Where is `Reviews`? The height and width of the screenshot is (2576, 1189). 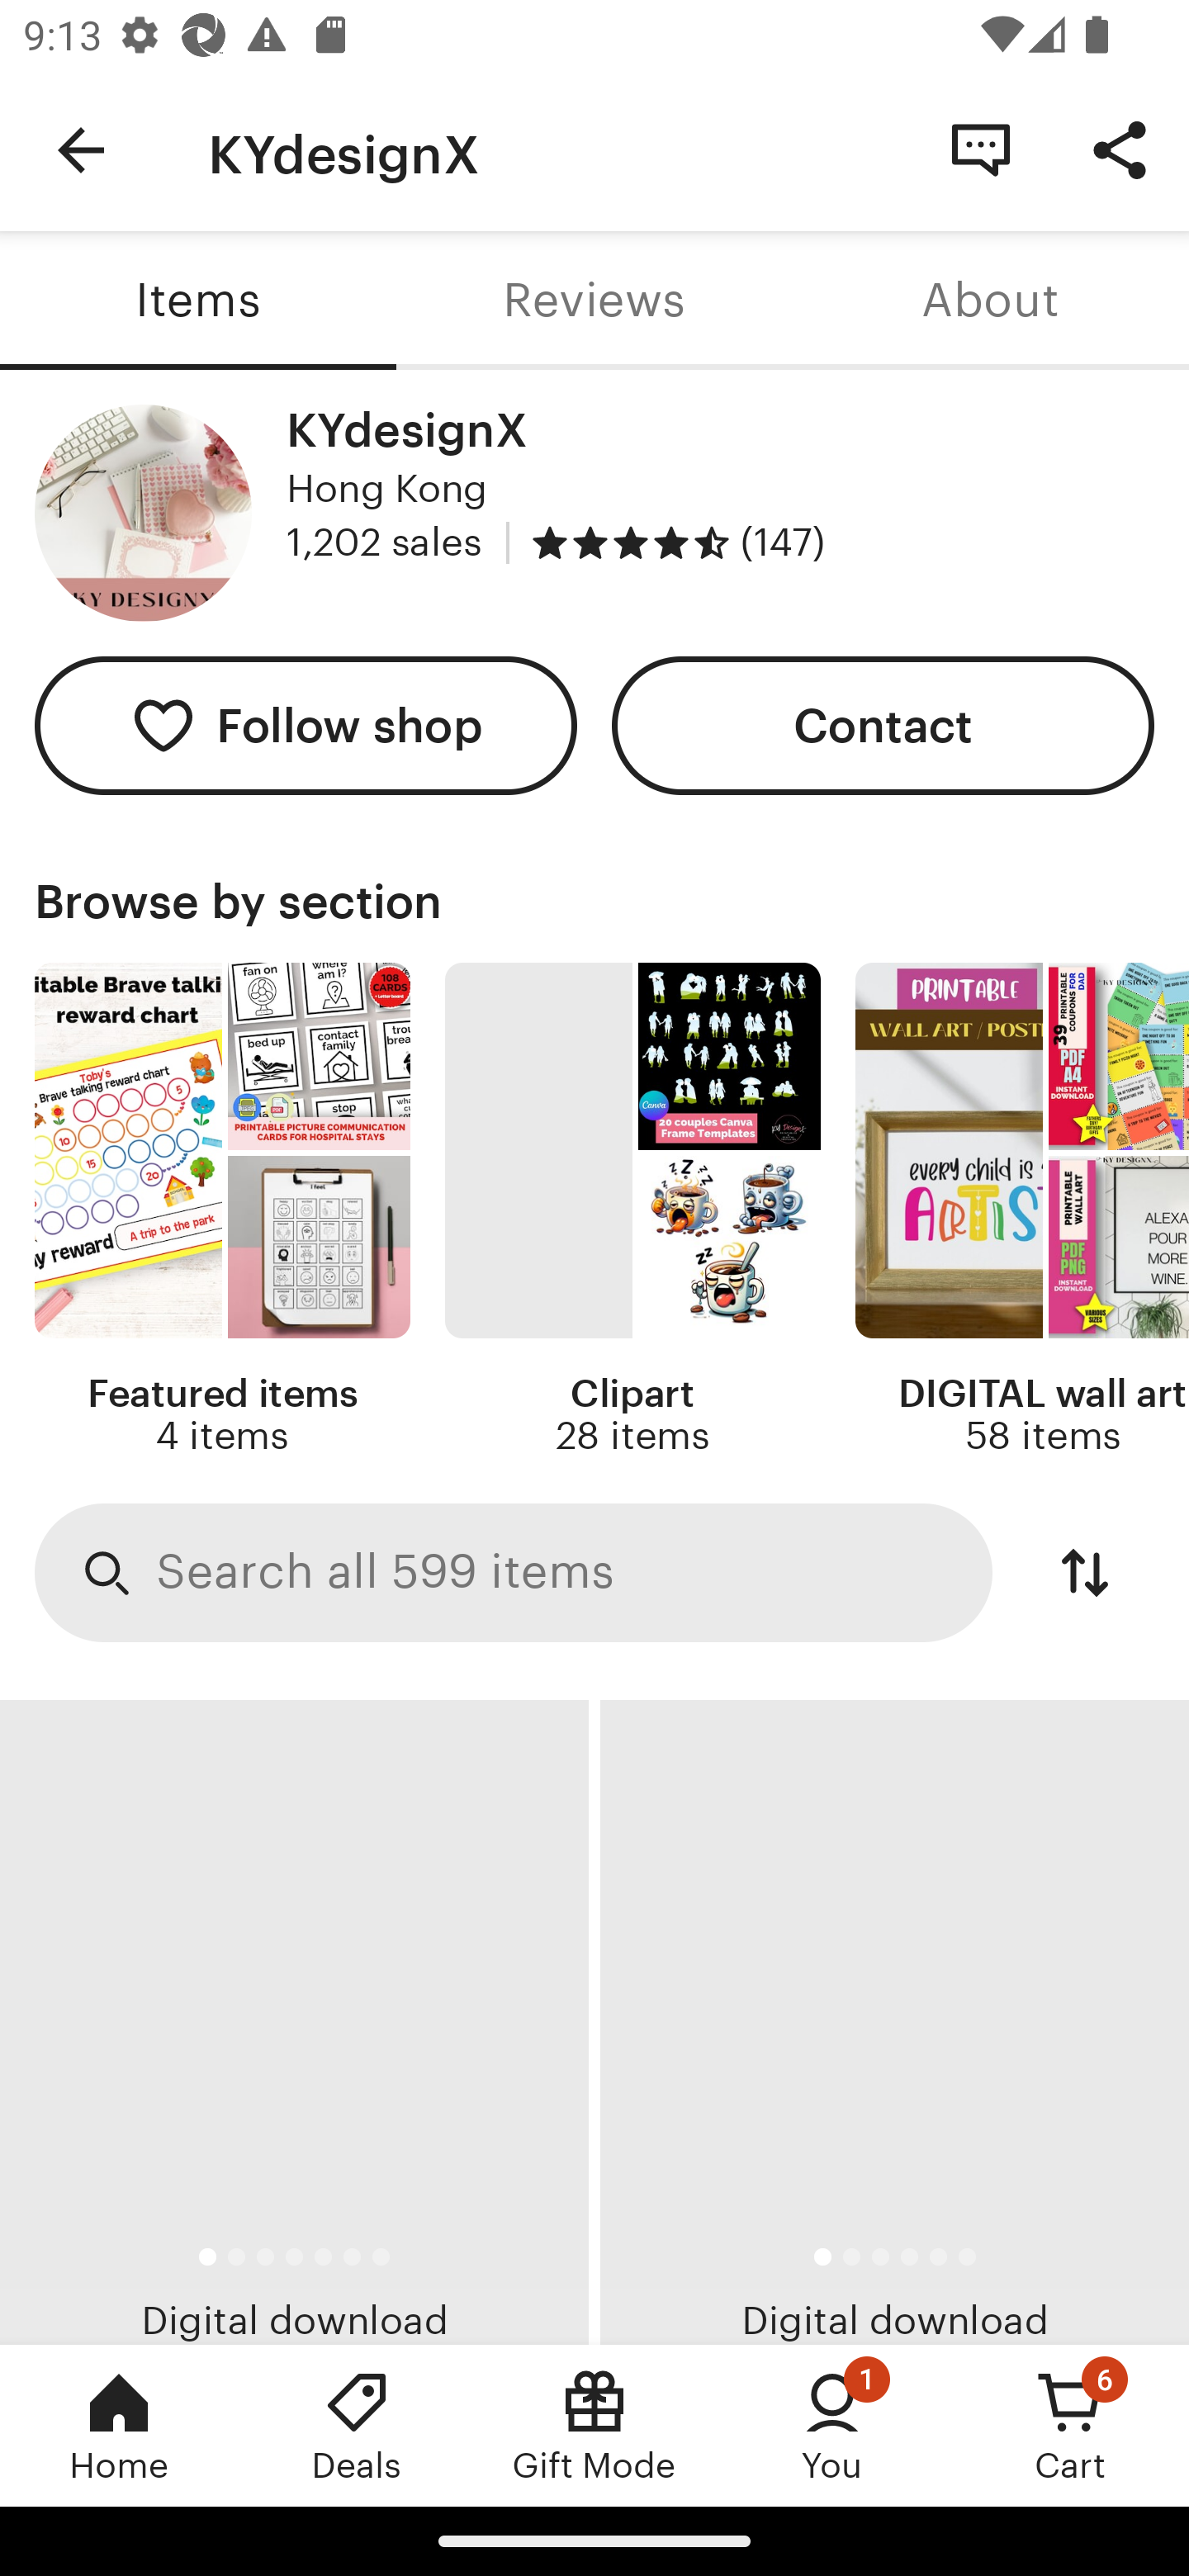 Reviews is located at coordinates (594, 301).